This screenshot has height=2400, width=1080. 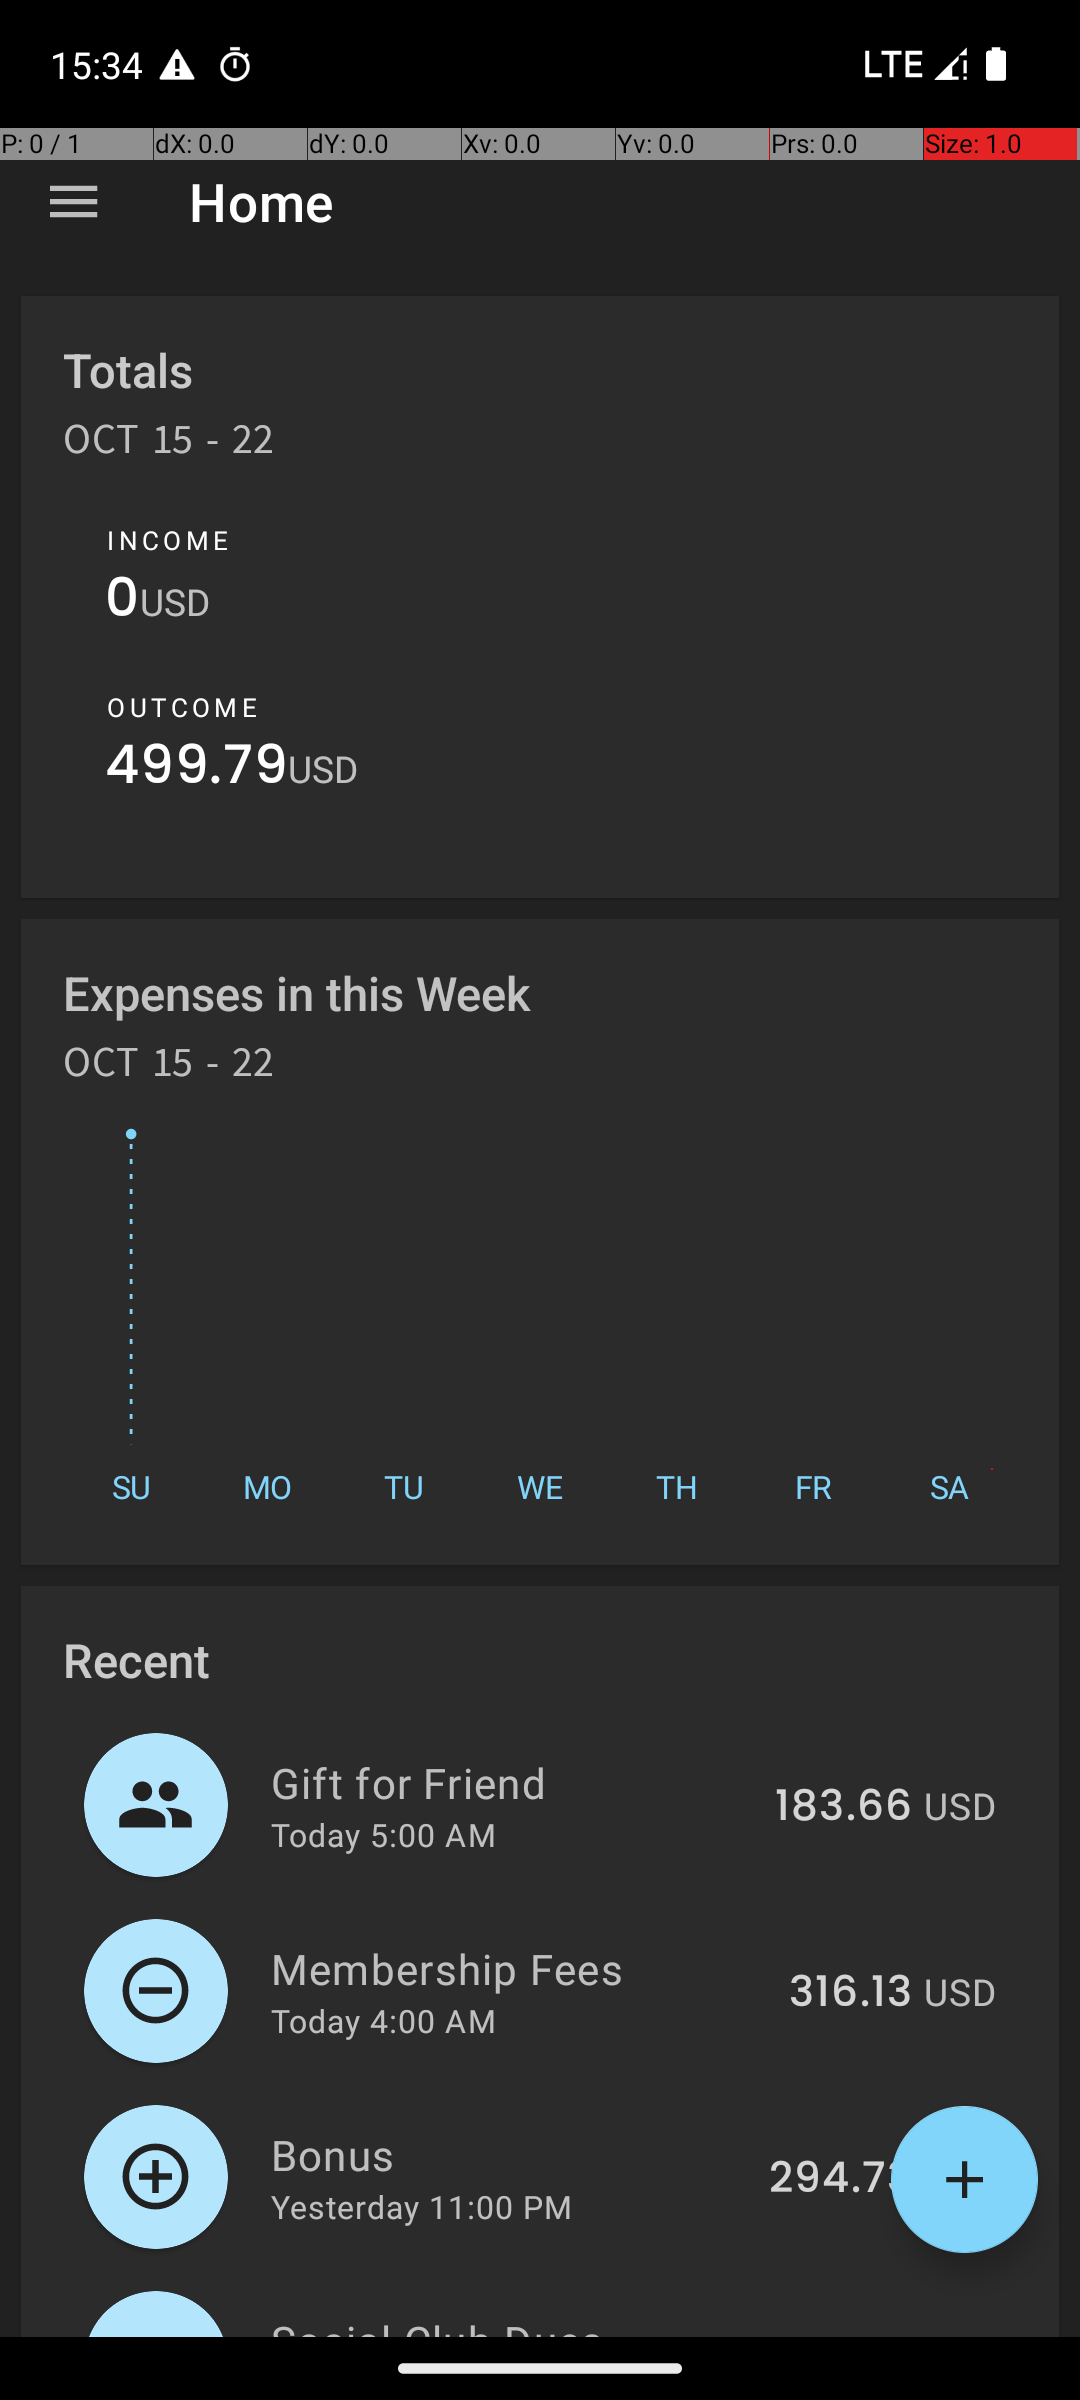 I want to click on 316.13, so click(x=850, y=1993).